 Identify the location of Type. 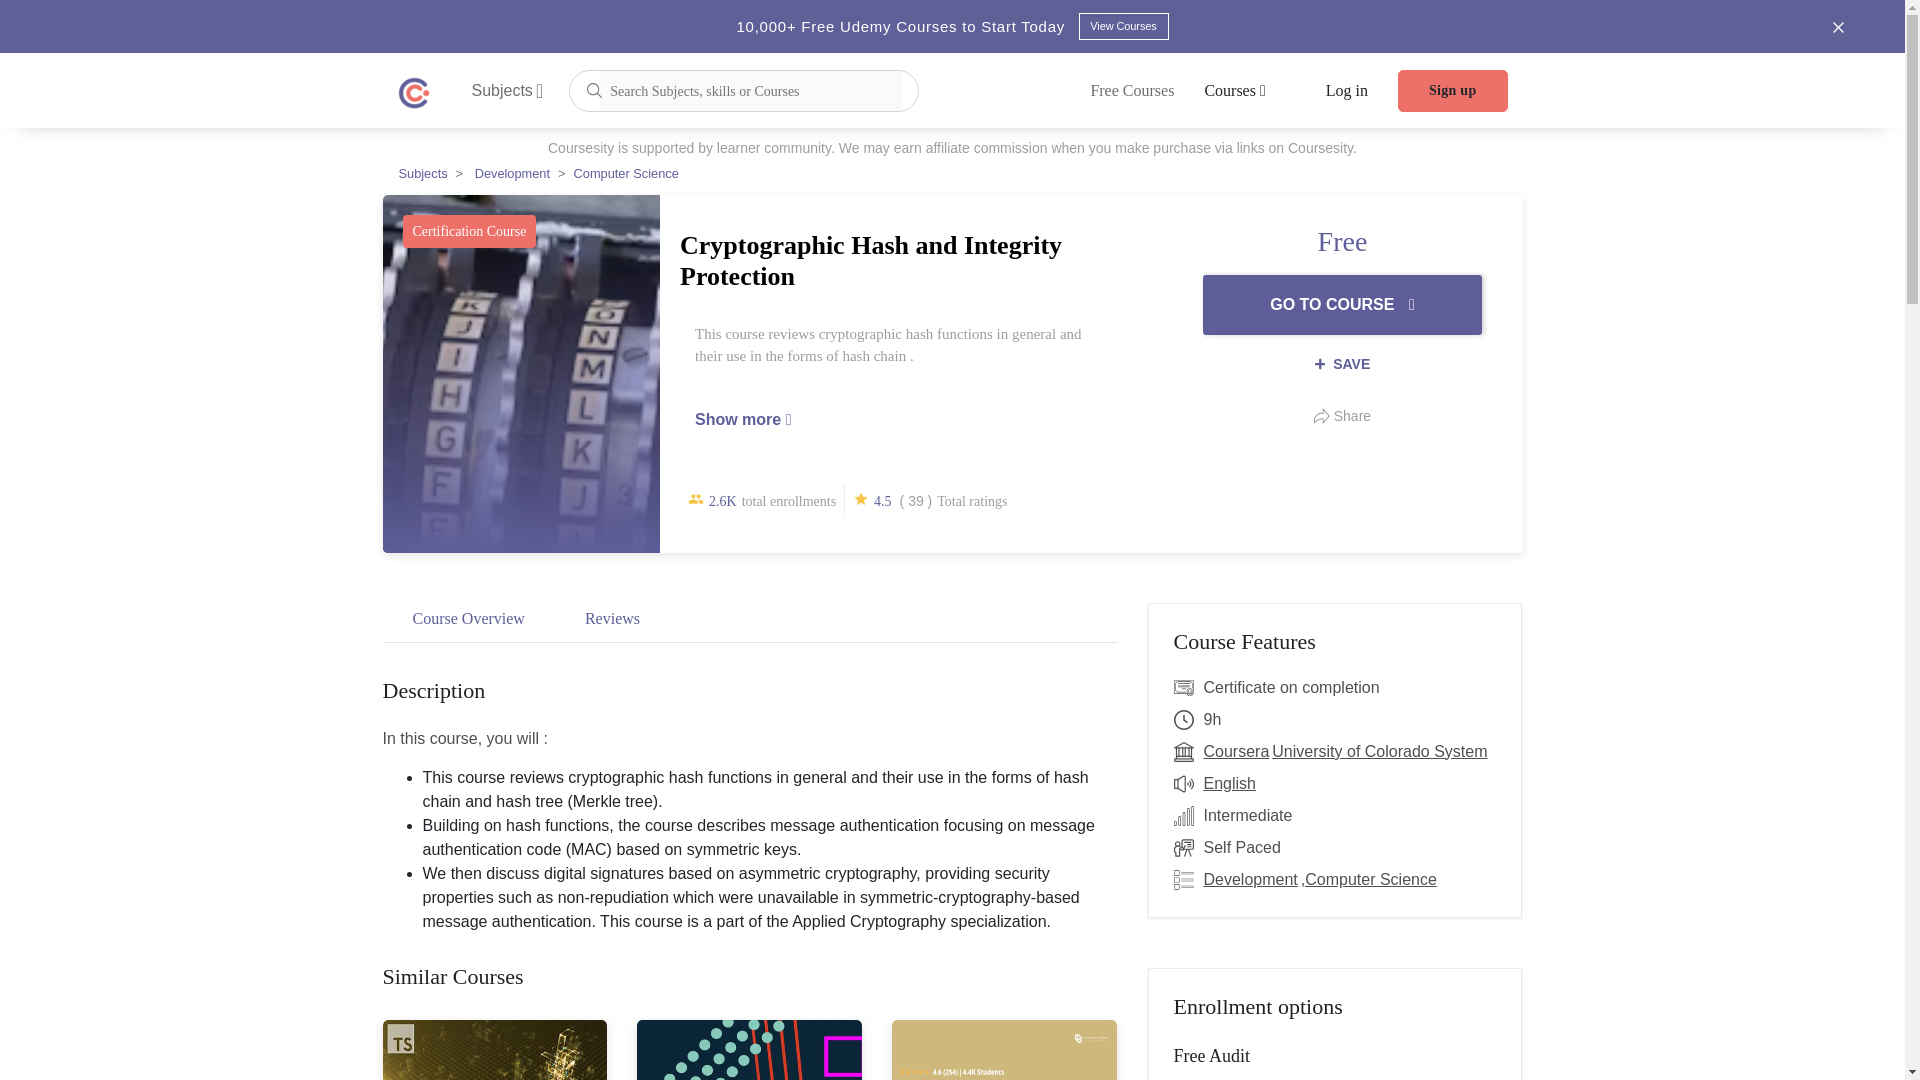
(1188, 847).